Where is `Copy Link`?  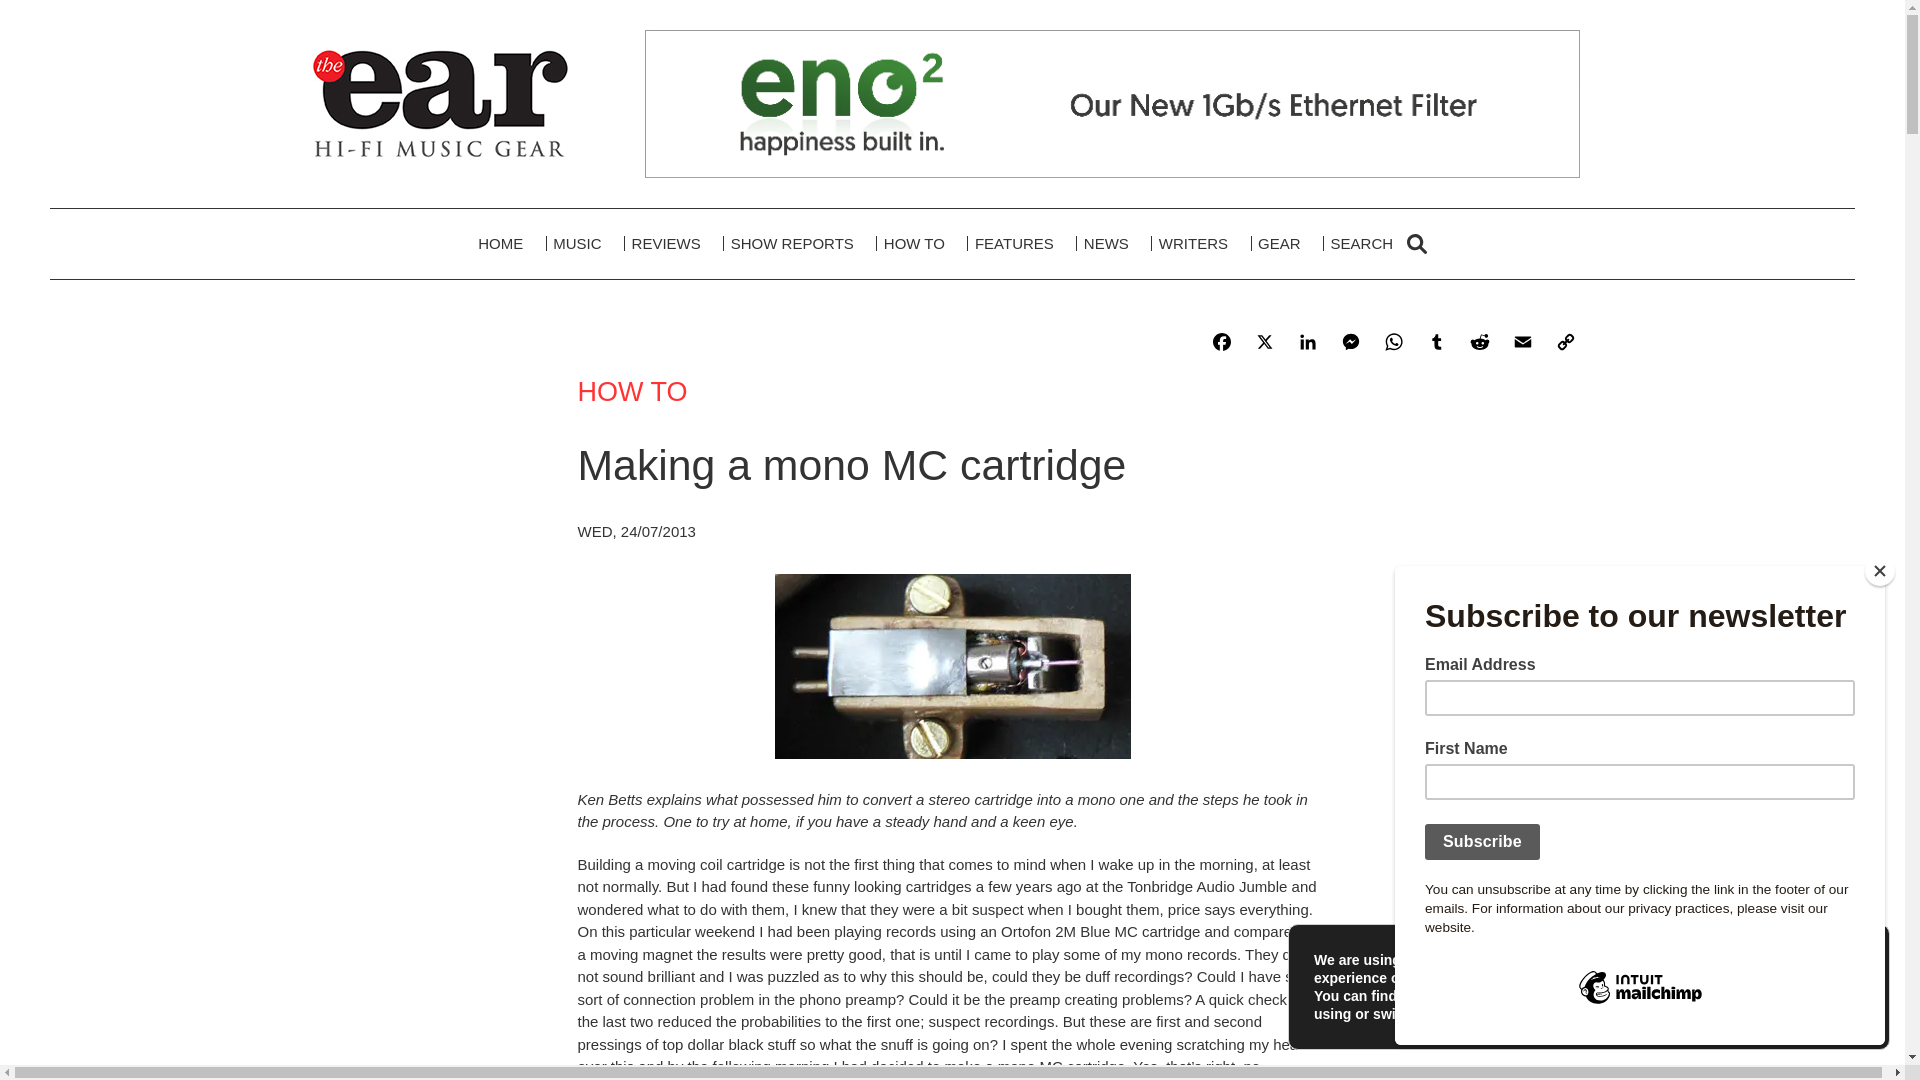
Copy Link is located at coordinates (1568, 344).